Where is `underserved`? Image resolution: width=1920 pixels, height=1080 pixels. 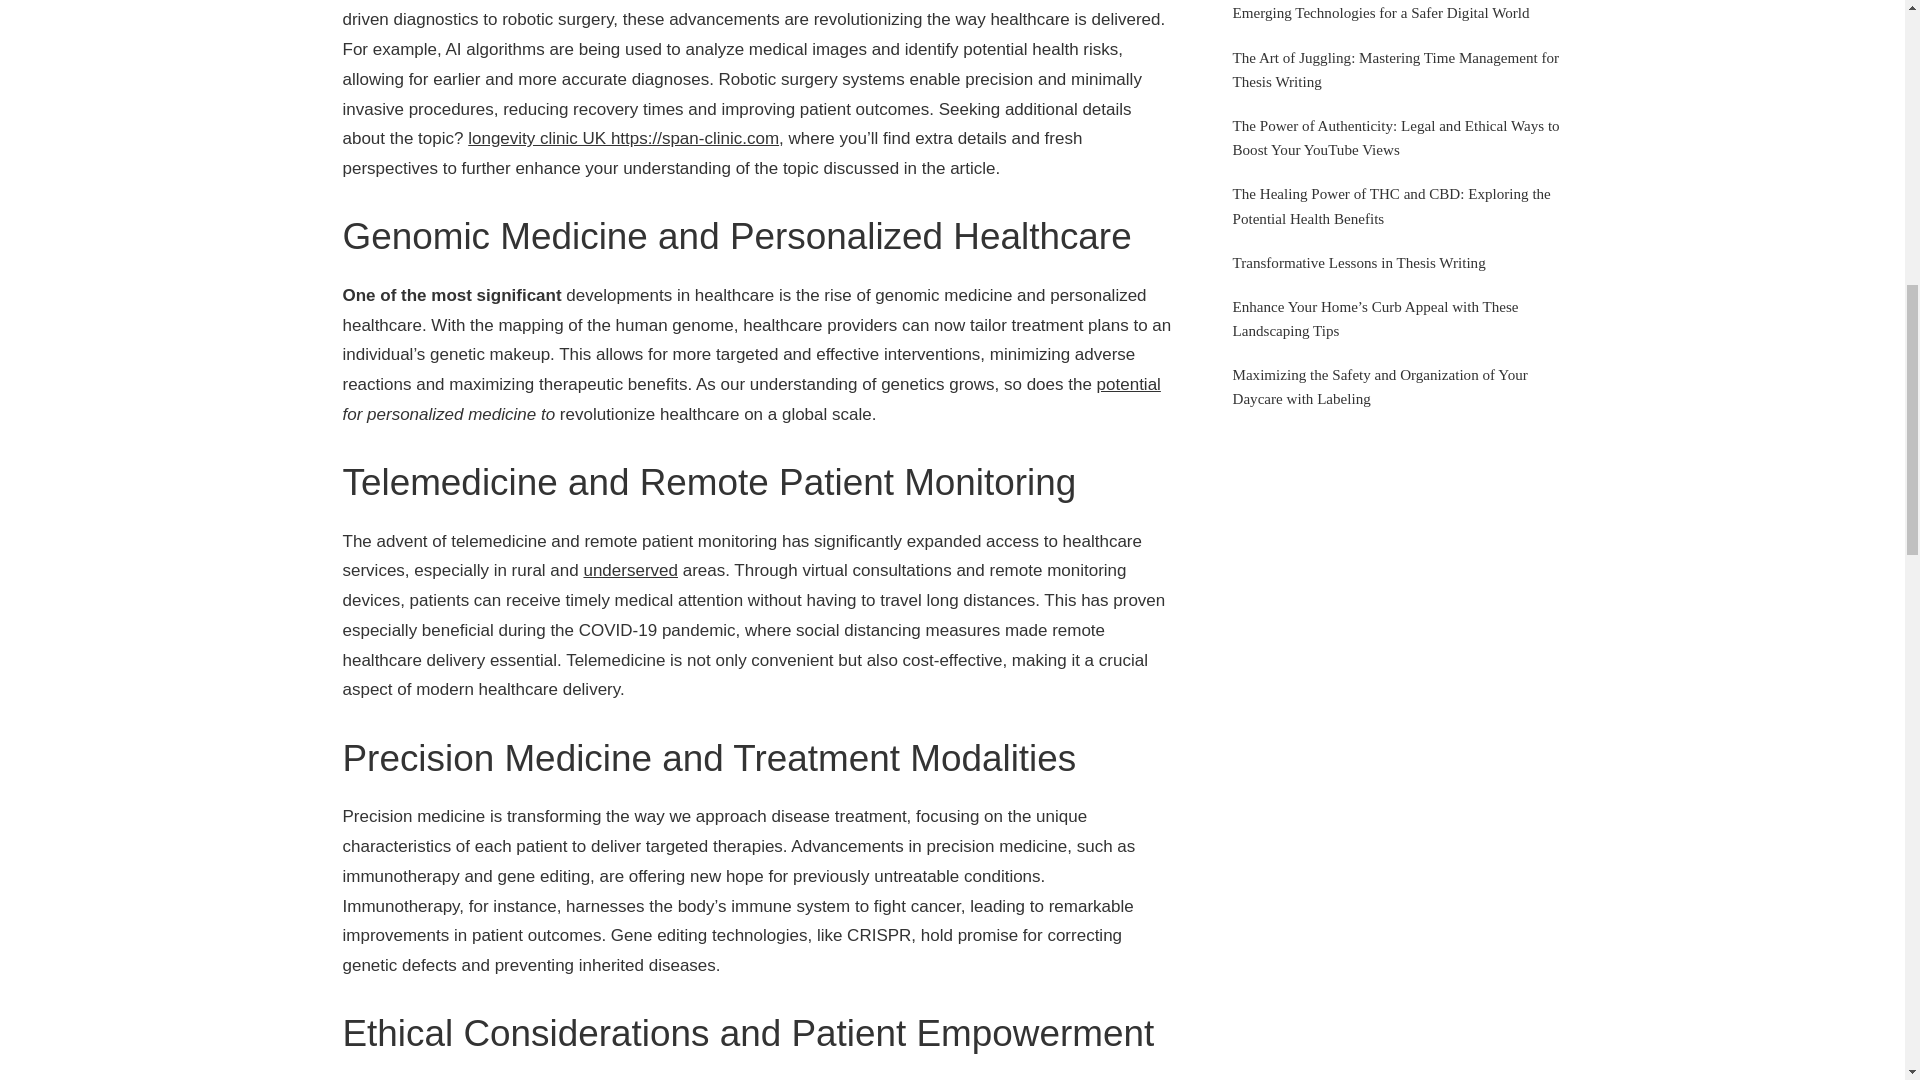 underserved is located at coordinates (630, 570).